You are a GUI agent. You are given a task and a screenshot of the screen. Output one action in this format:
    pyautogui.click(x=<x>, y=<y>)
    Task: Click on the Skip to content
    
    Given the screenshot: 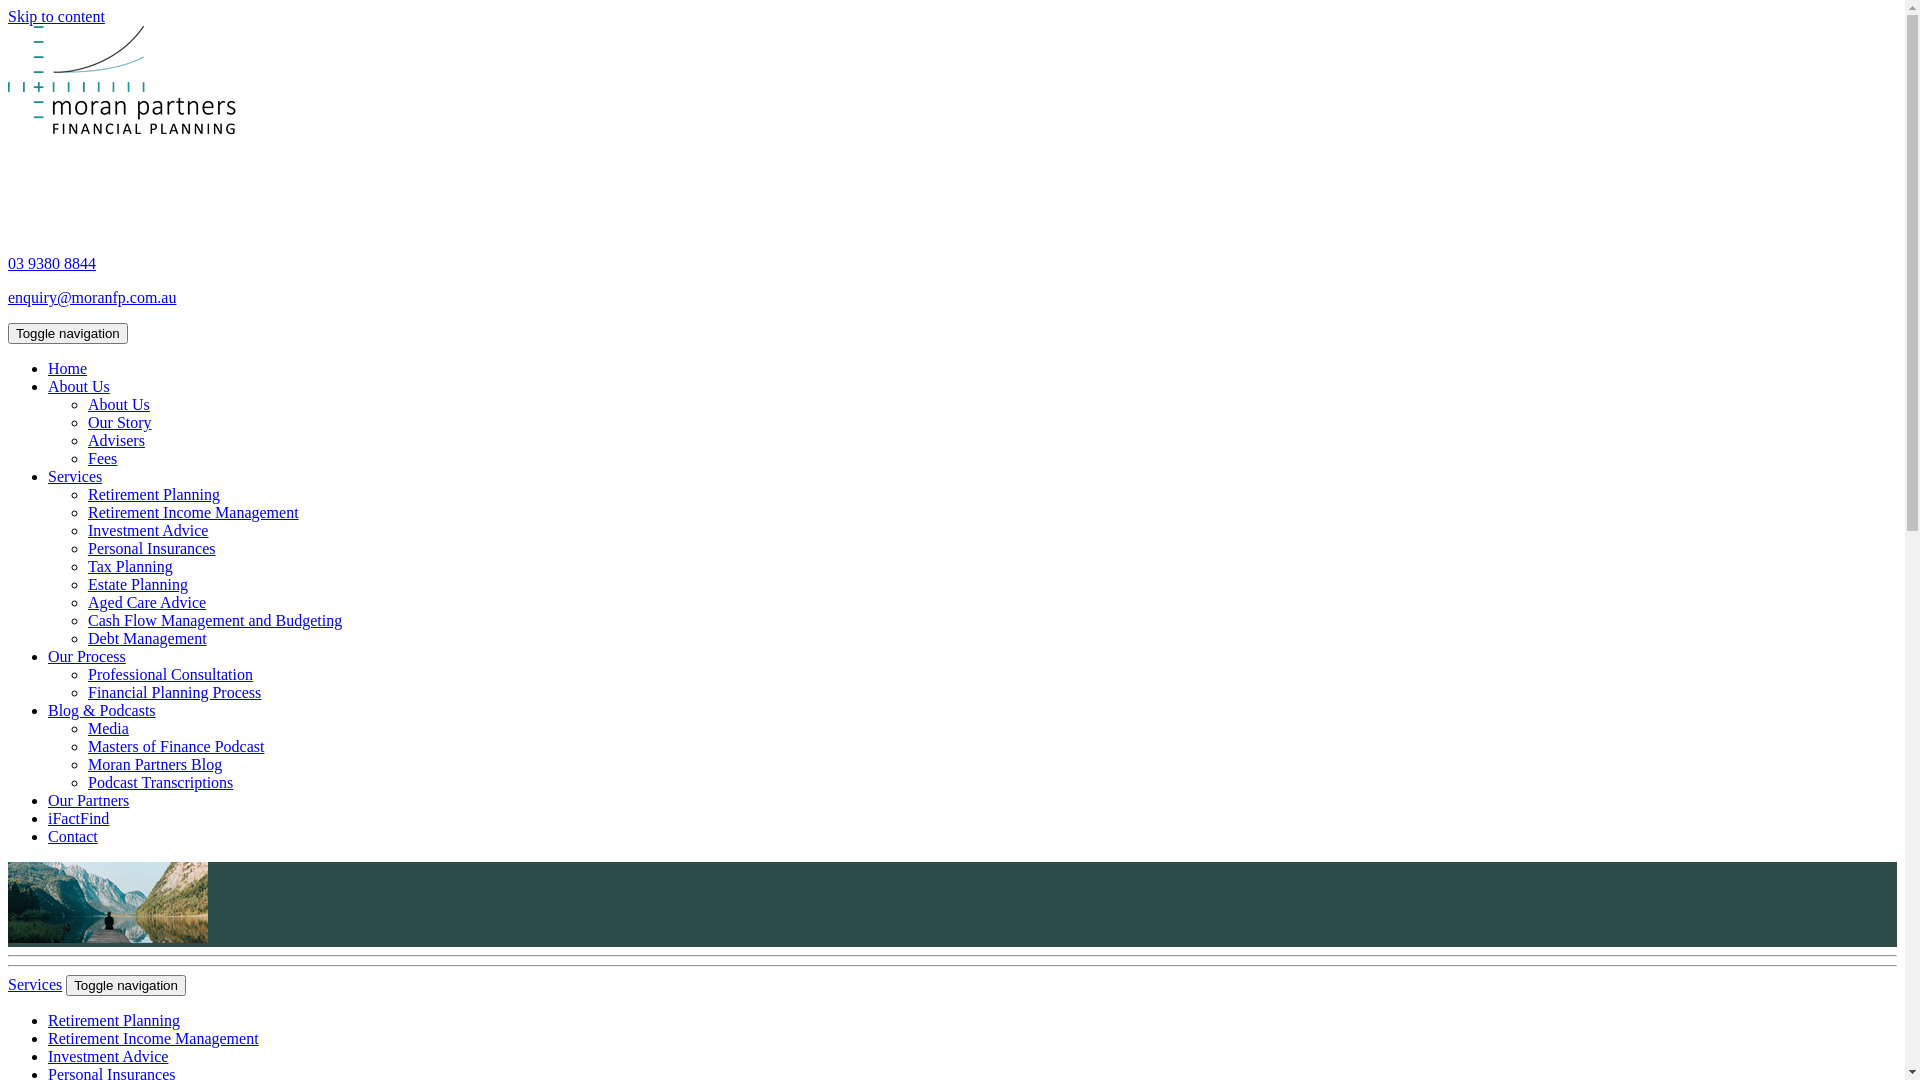 What is the action you would take?
    pyautogui.click(x=56, y=16)
    